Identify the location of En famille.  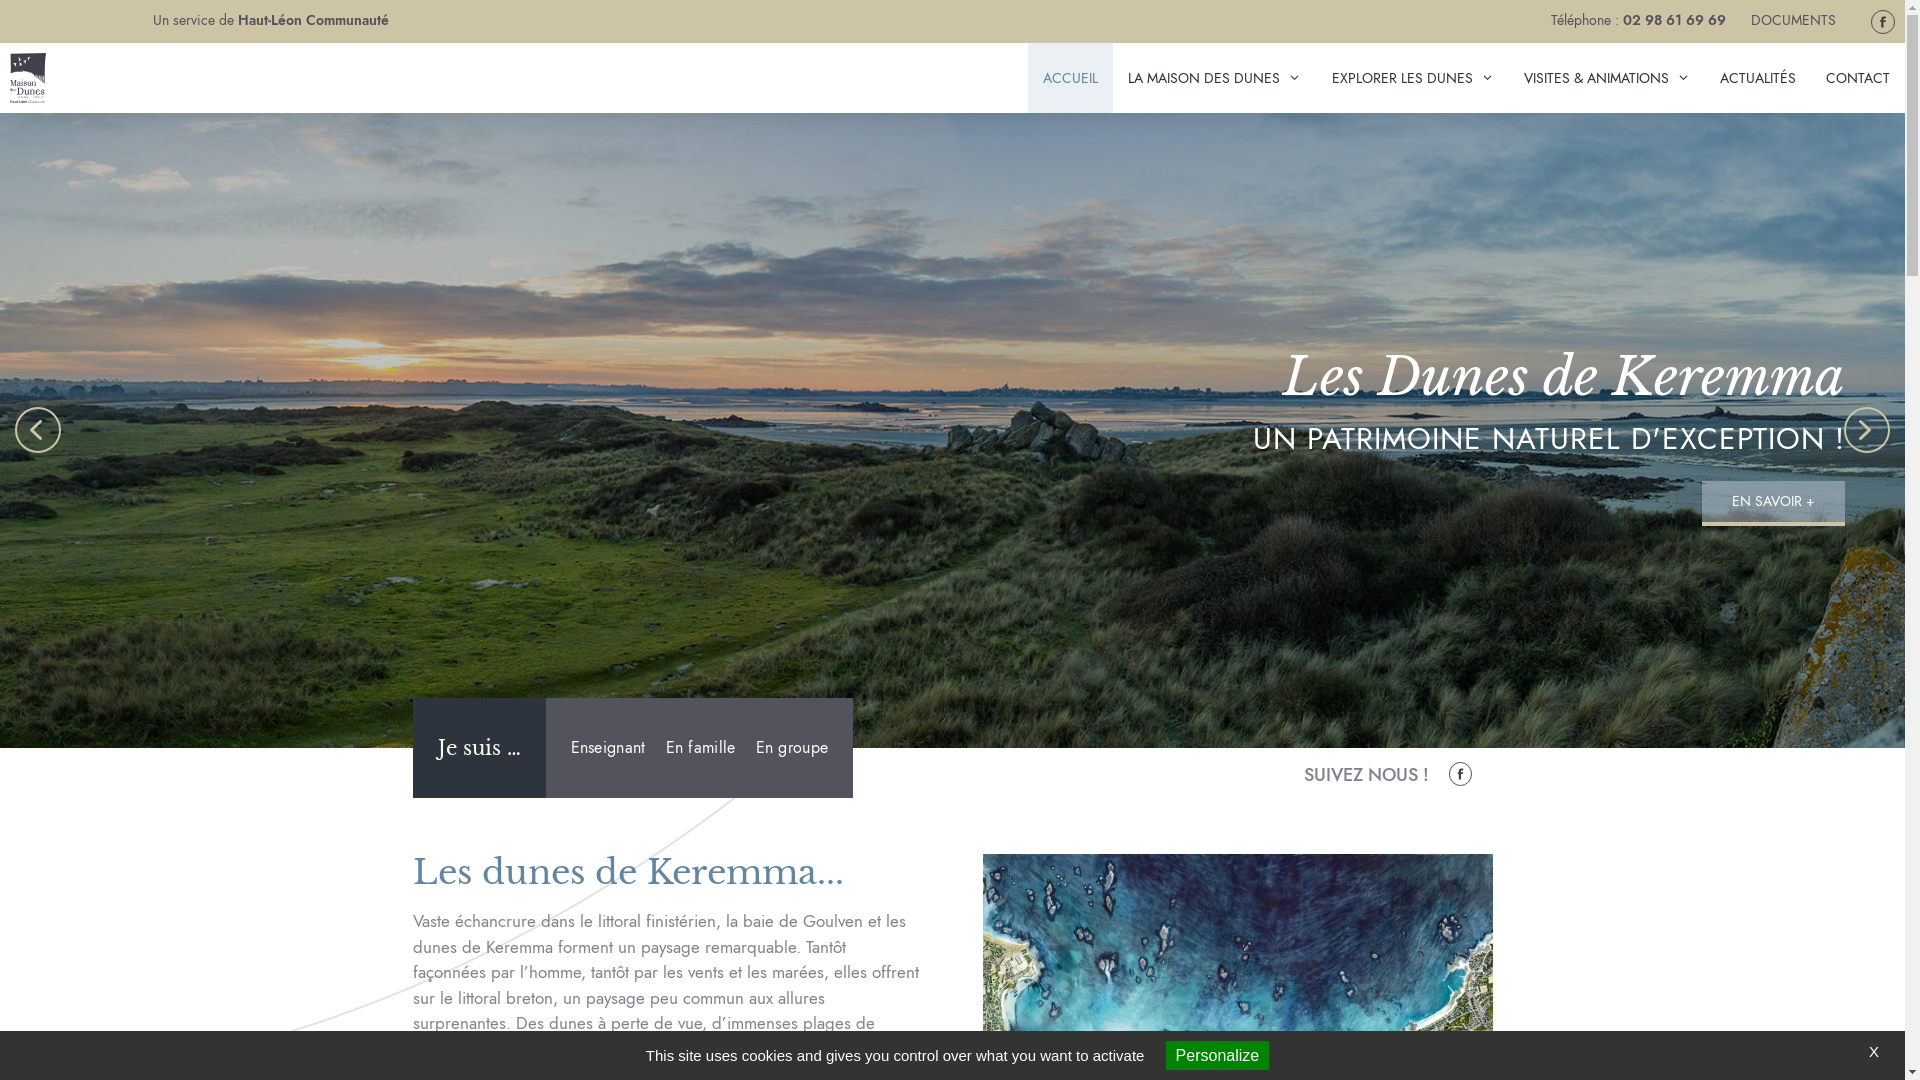
(701, 748).